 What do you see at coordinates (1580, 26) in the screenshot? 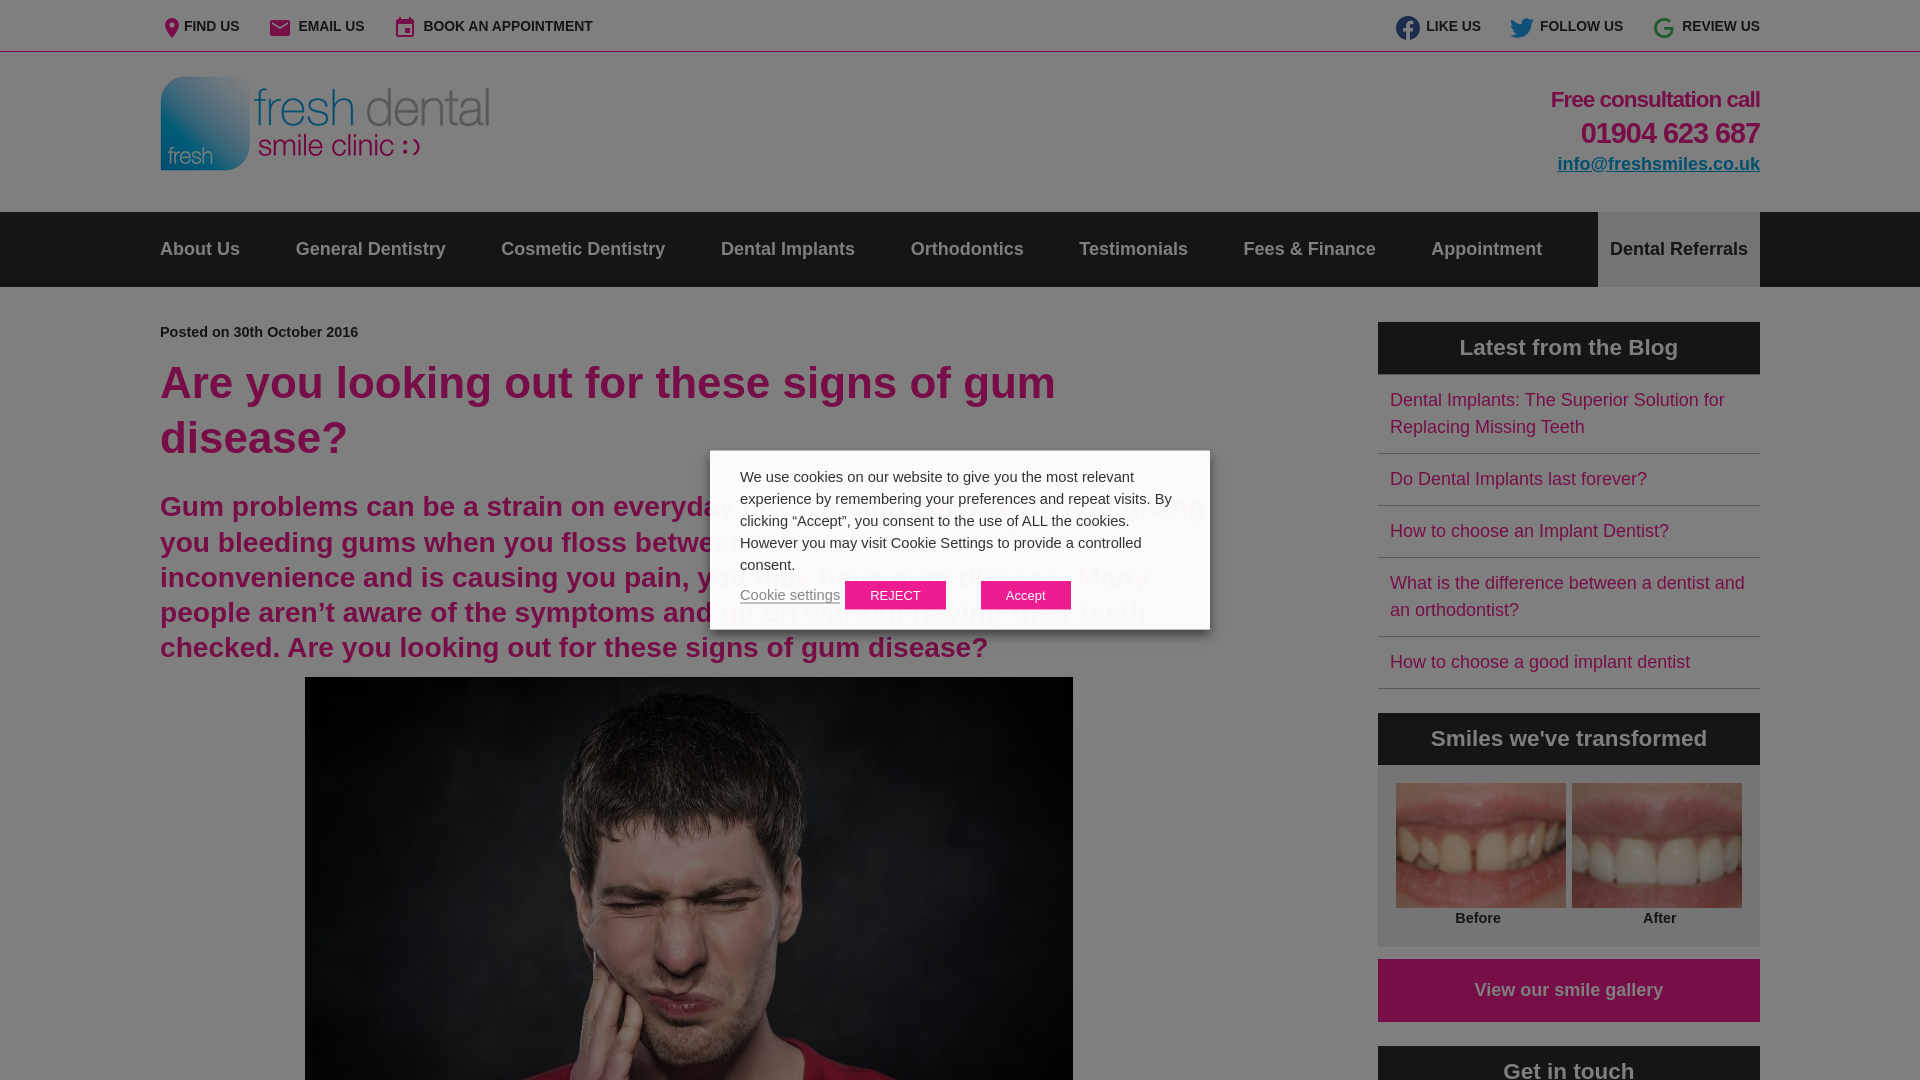
I see `FOLLOW US` at bounding box center [1580, 26].